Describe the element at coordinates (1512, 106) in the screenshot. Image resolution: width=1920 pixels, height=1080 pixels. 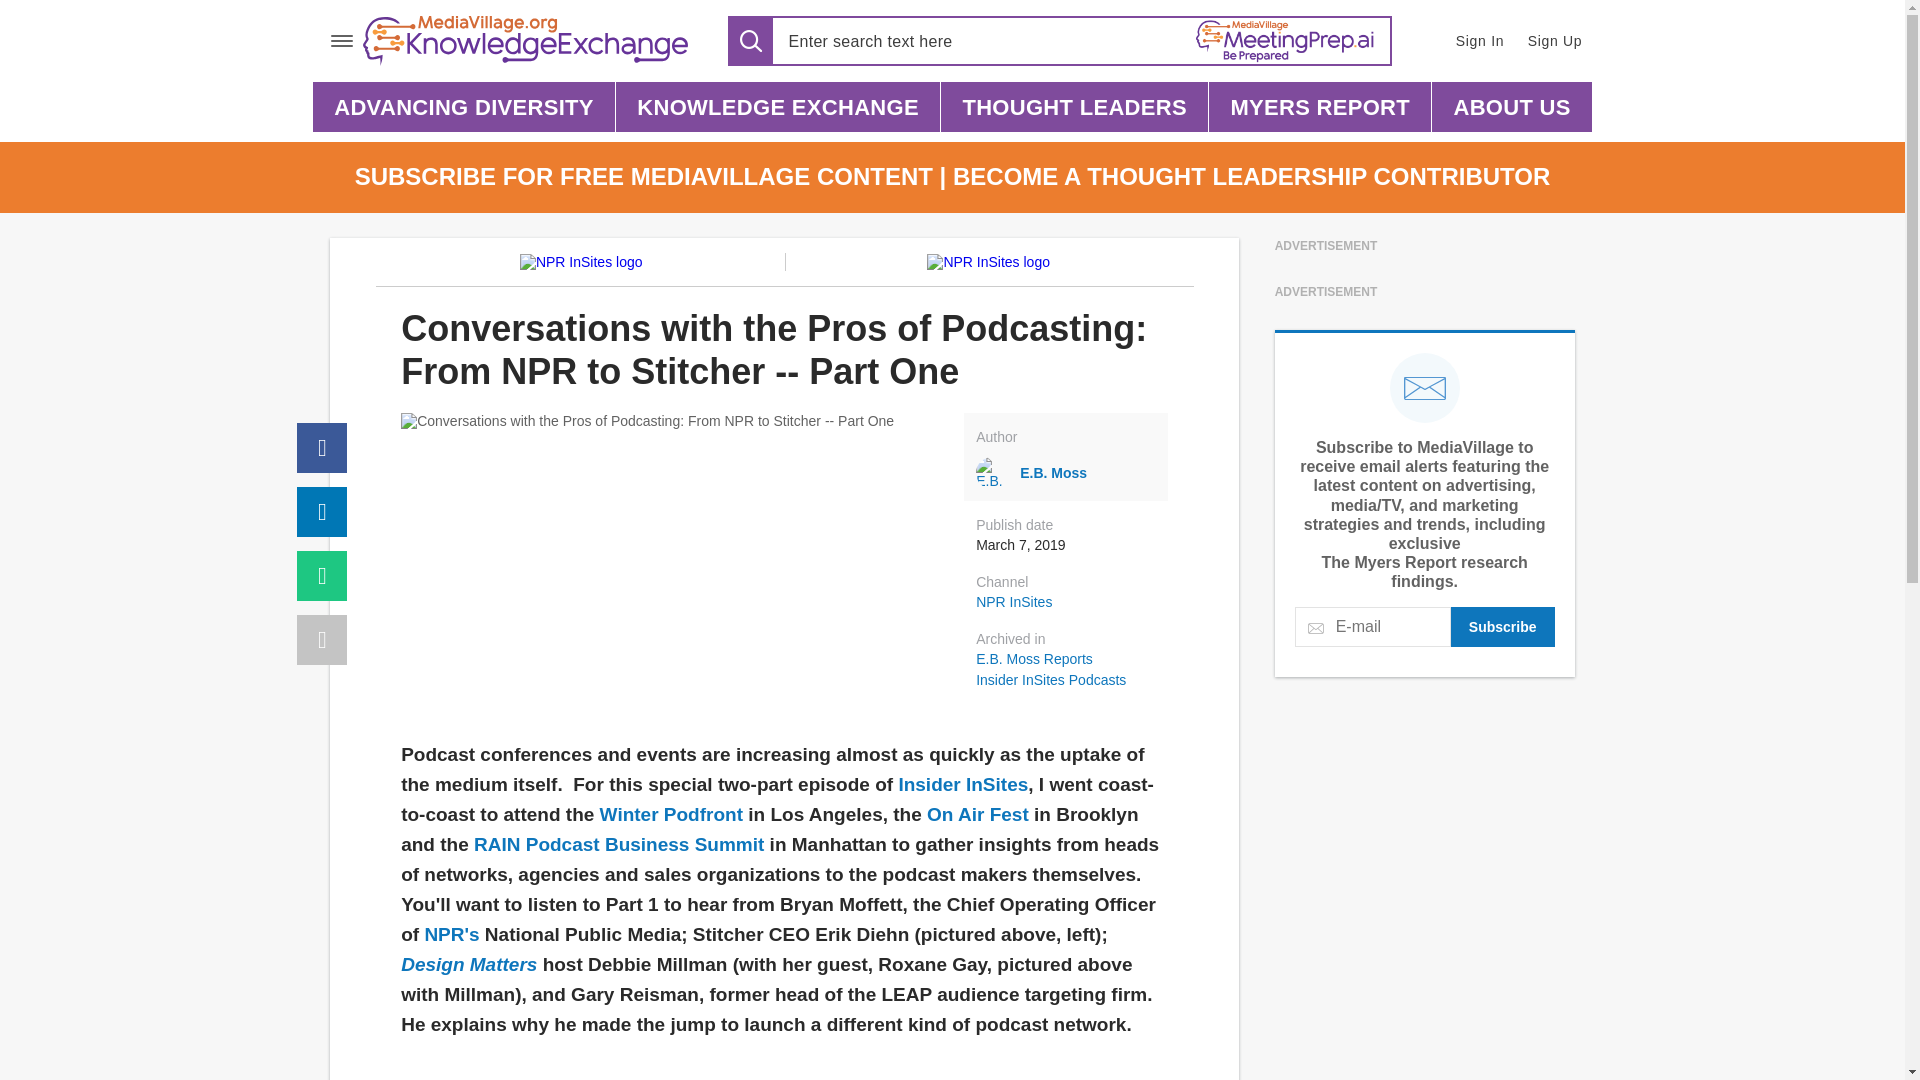
I see `ABOUT US` at that location.